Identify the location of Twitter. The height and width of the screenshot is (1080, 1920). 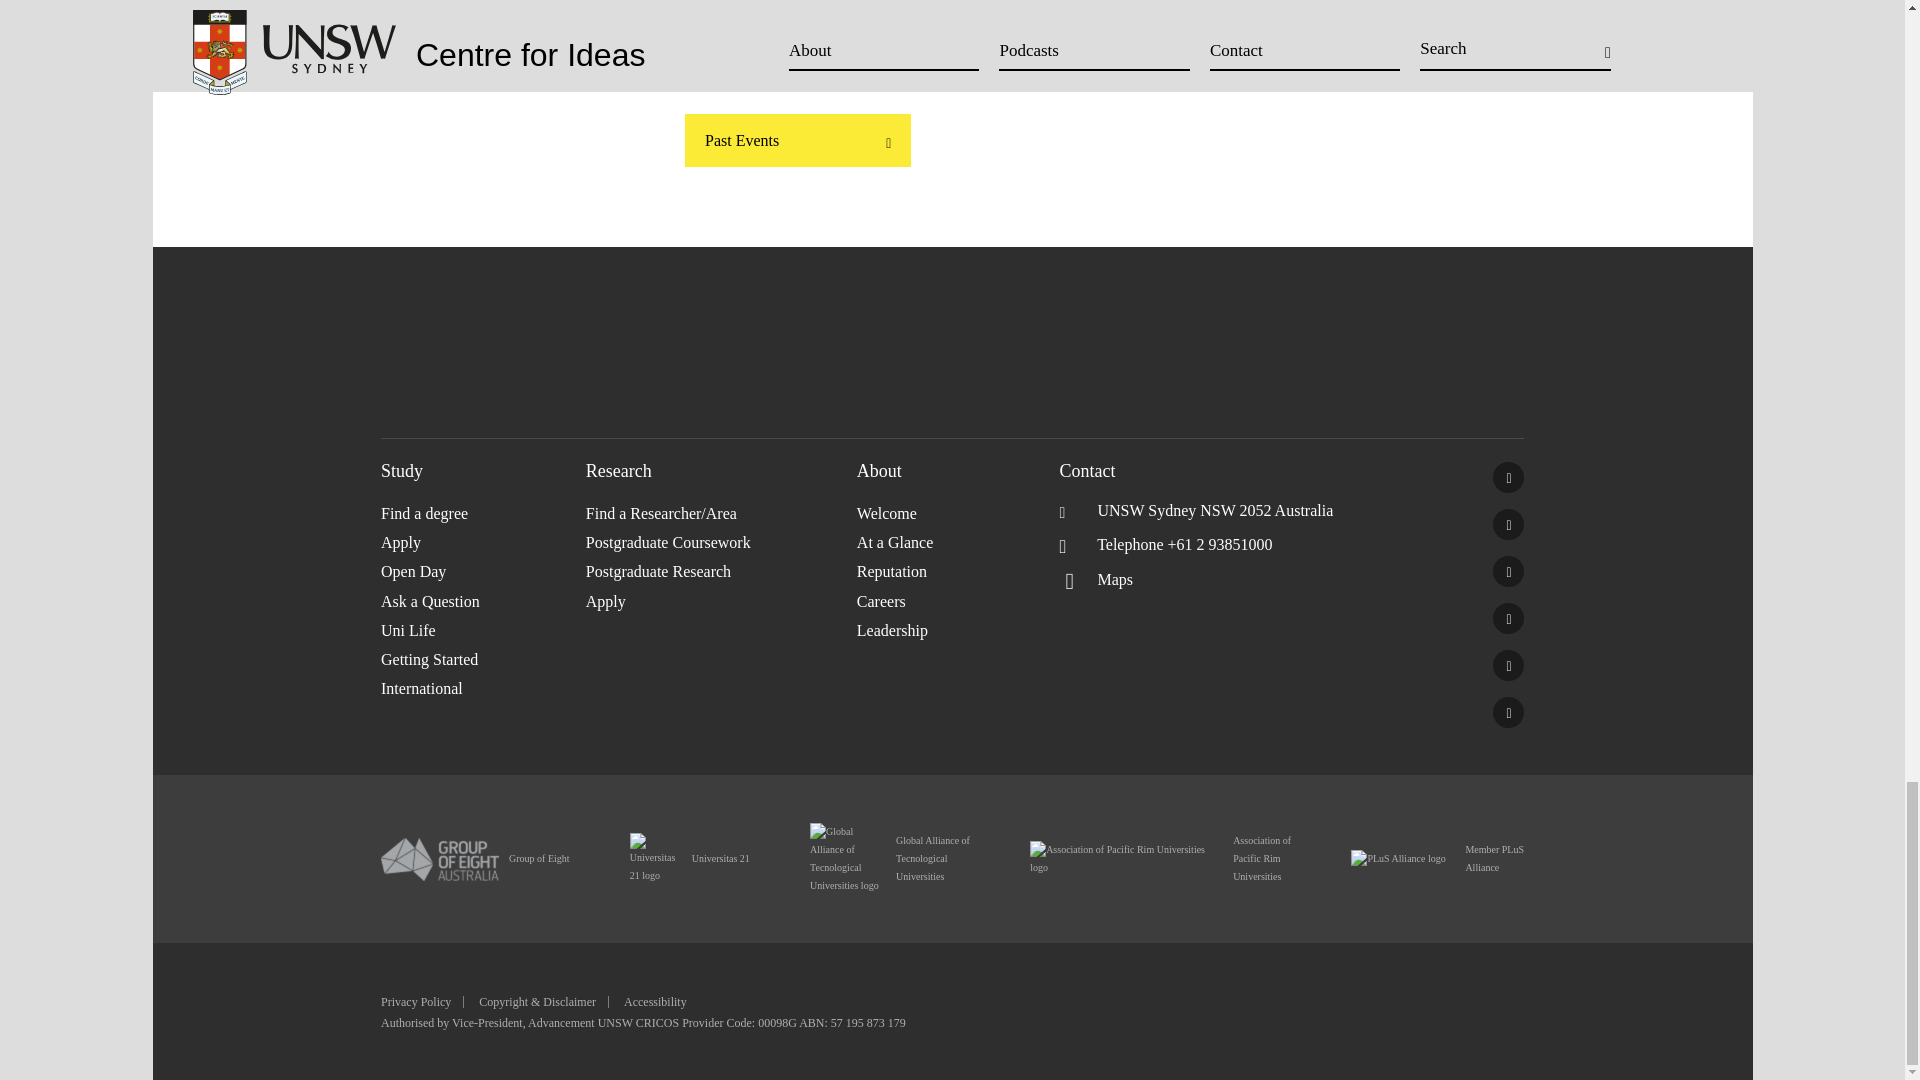
(1508, 524).